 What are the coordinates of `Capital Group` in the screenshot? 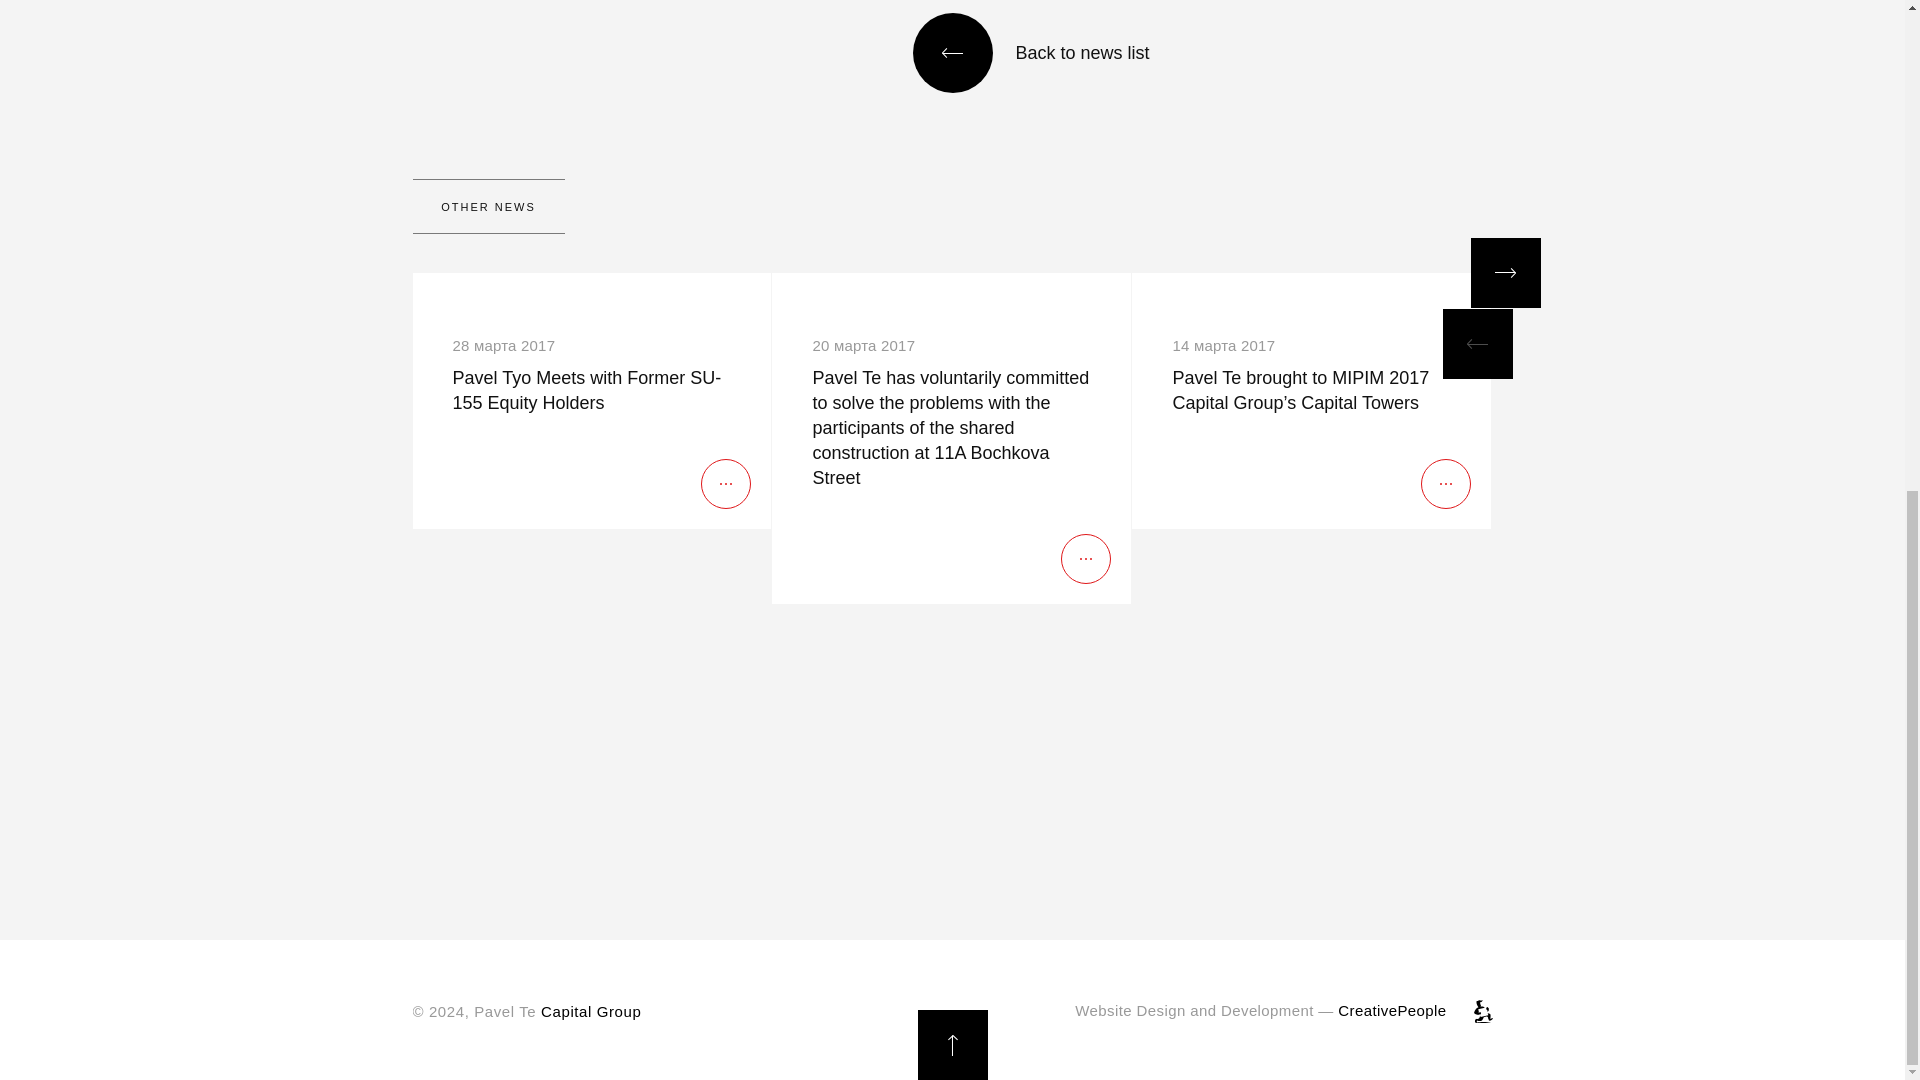 It's located at (591, 1011).